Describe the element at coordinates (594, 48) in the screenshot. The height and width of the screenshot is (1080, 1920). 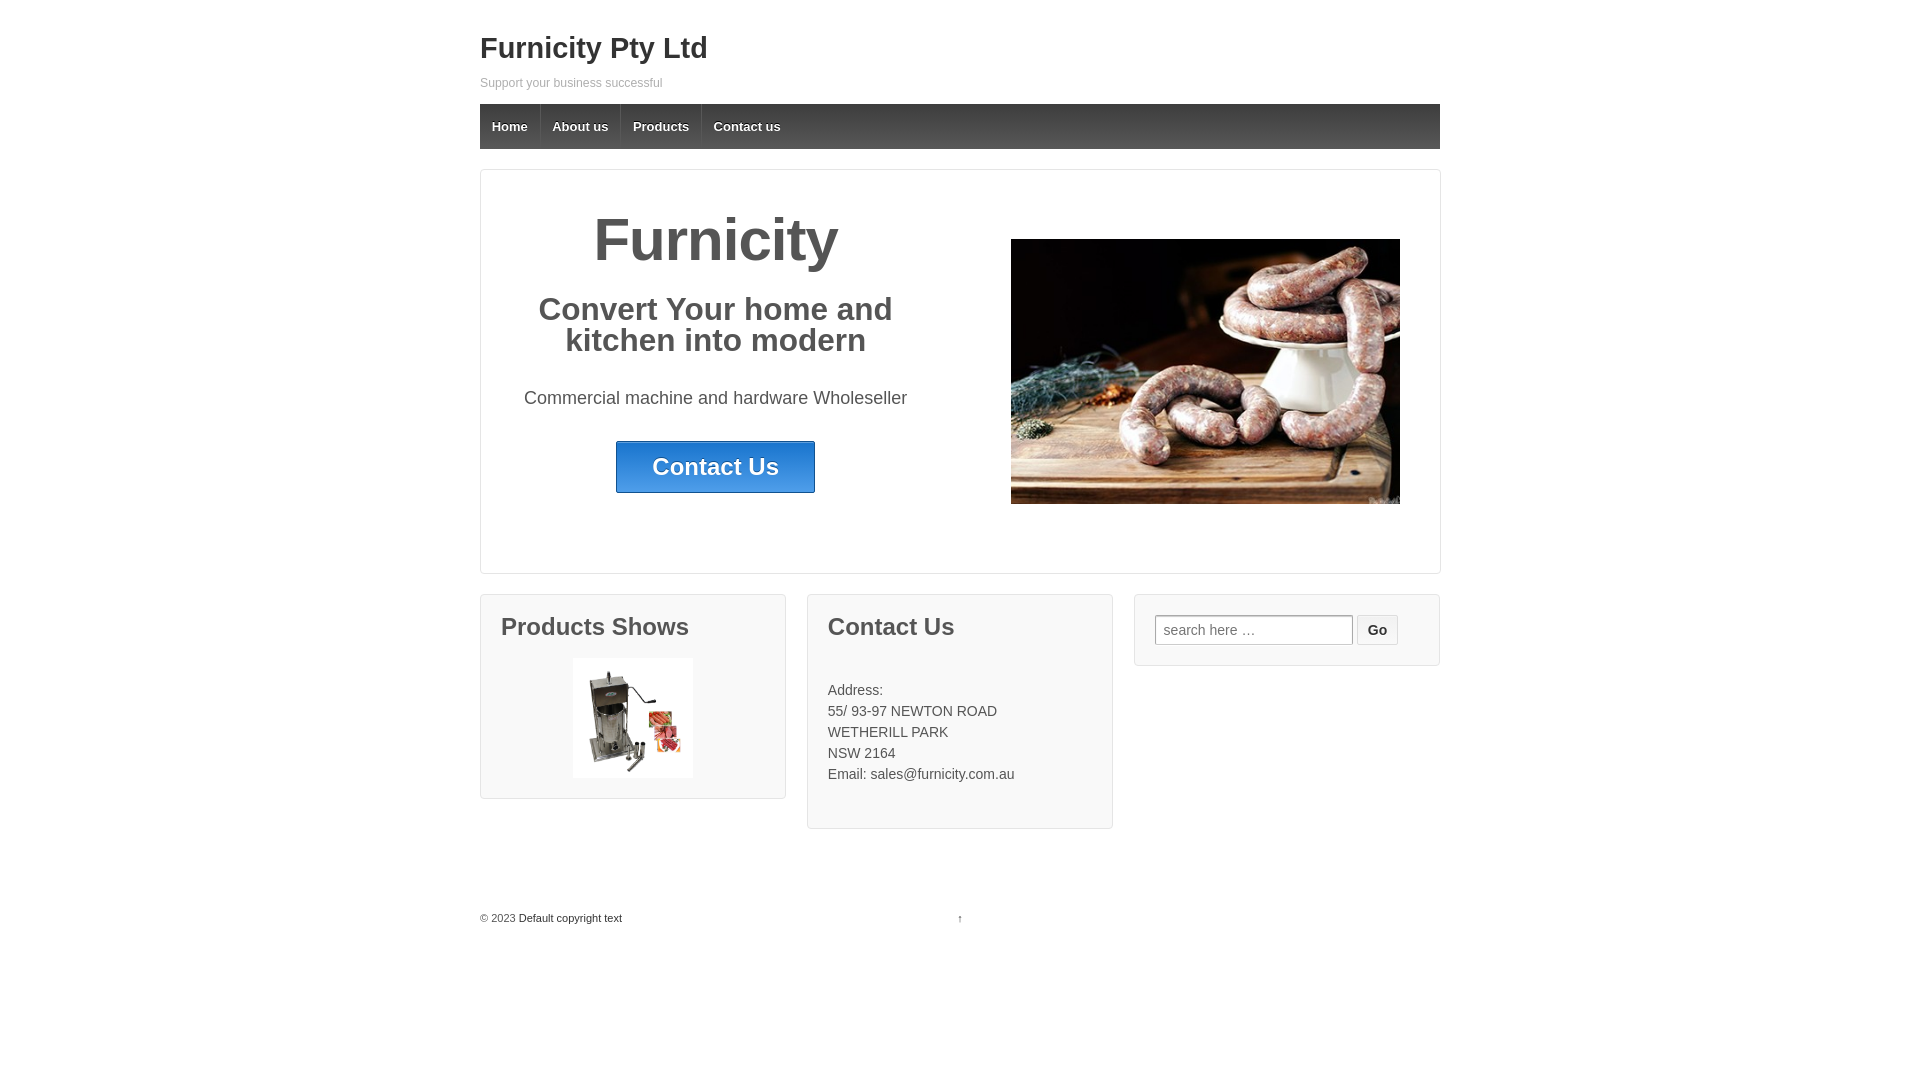
I see `Furnicity Pty Ltd` at that location.